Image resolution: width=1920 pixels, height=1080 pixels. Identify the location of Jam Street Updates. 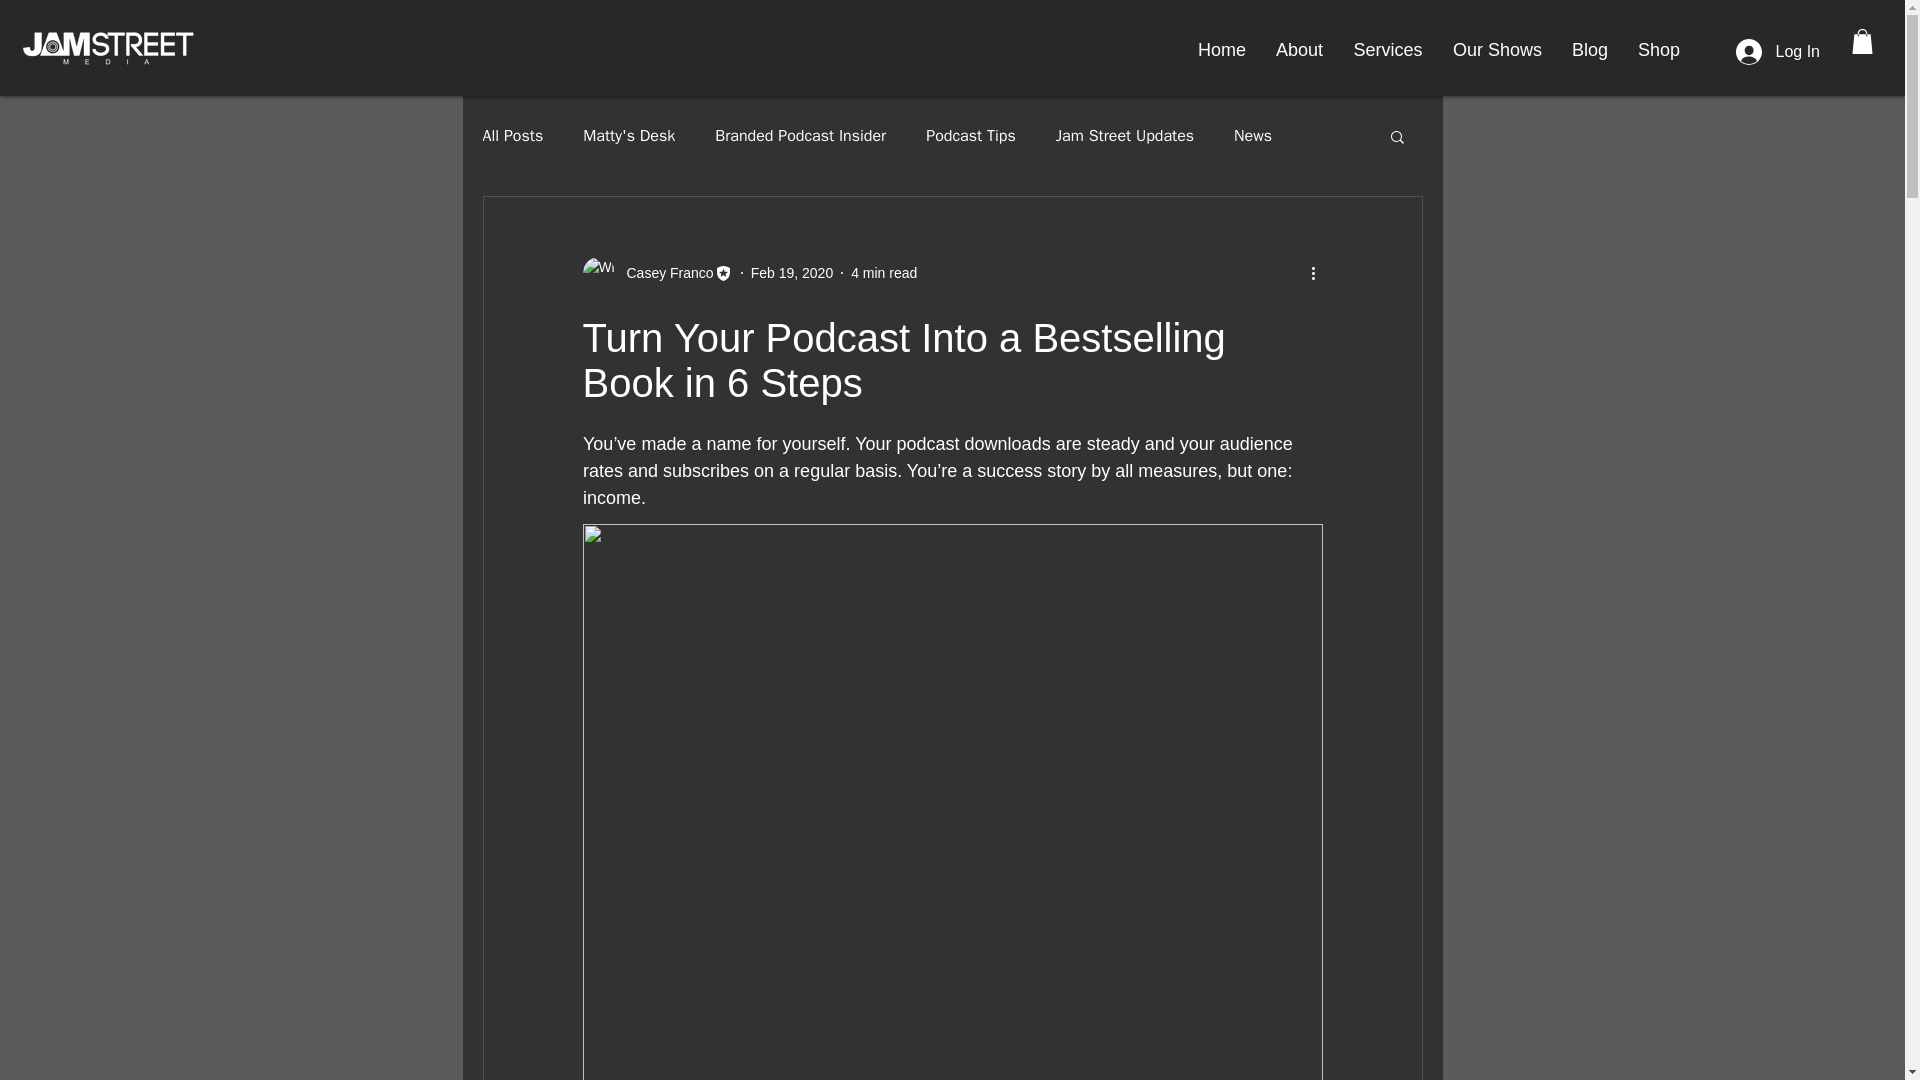
(1125, 136).